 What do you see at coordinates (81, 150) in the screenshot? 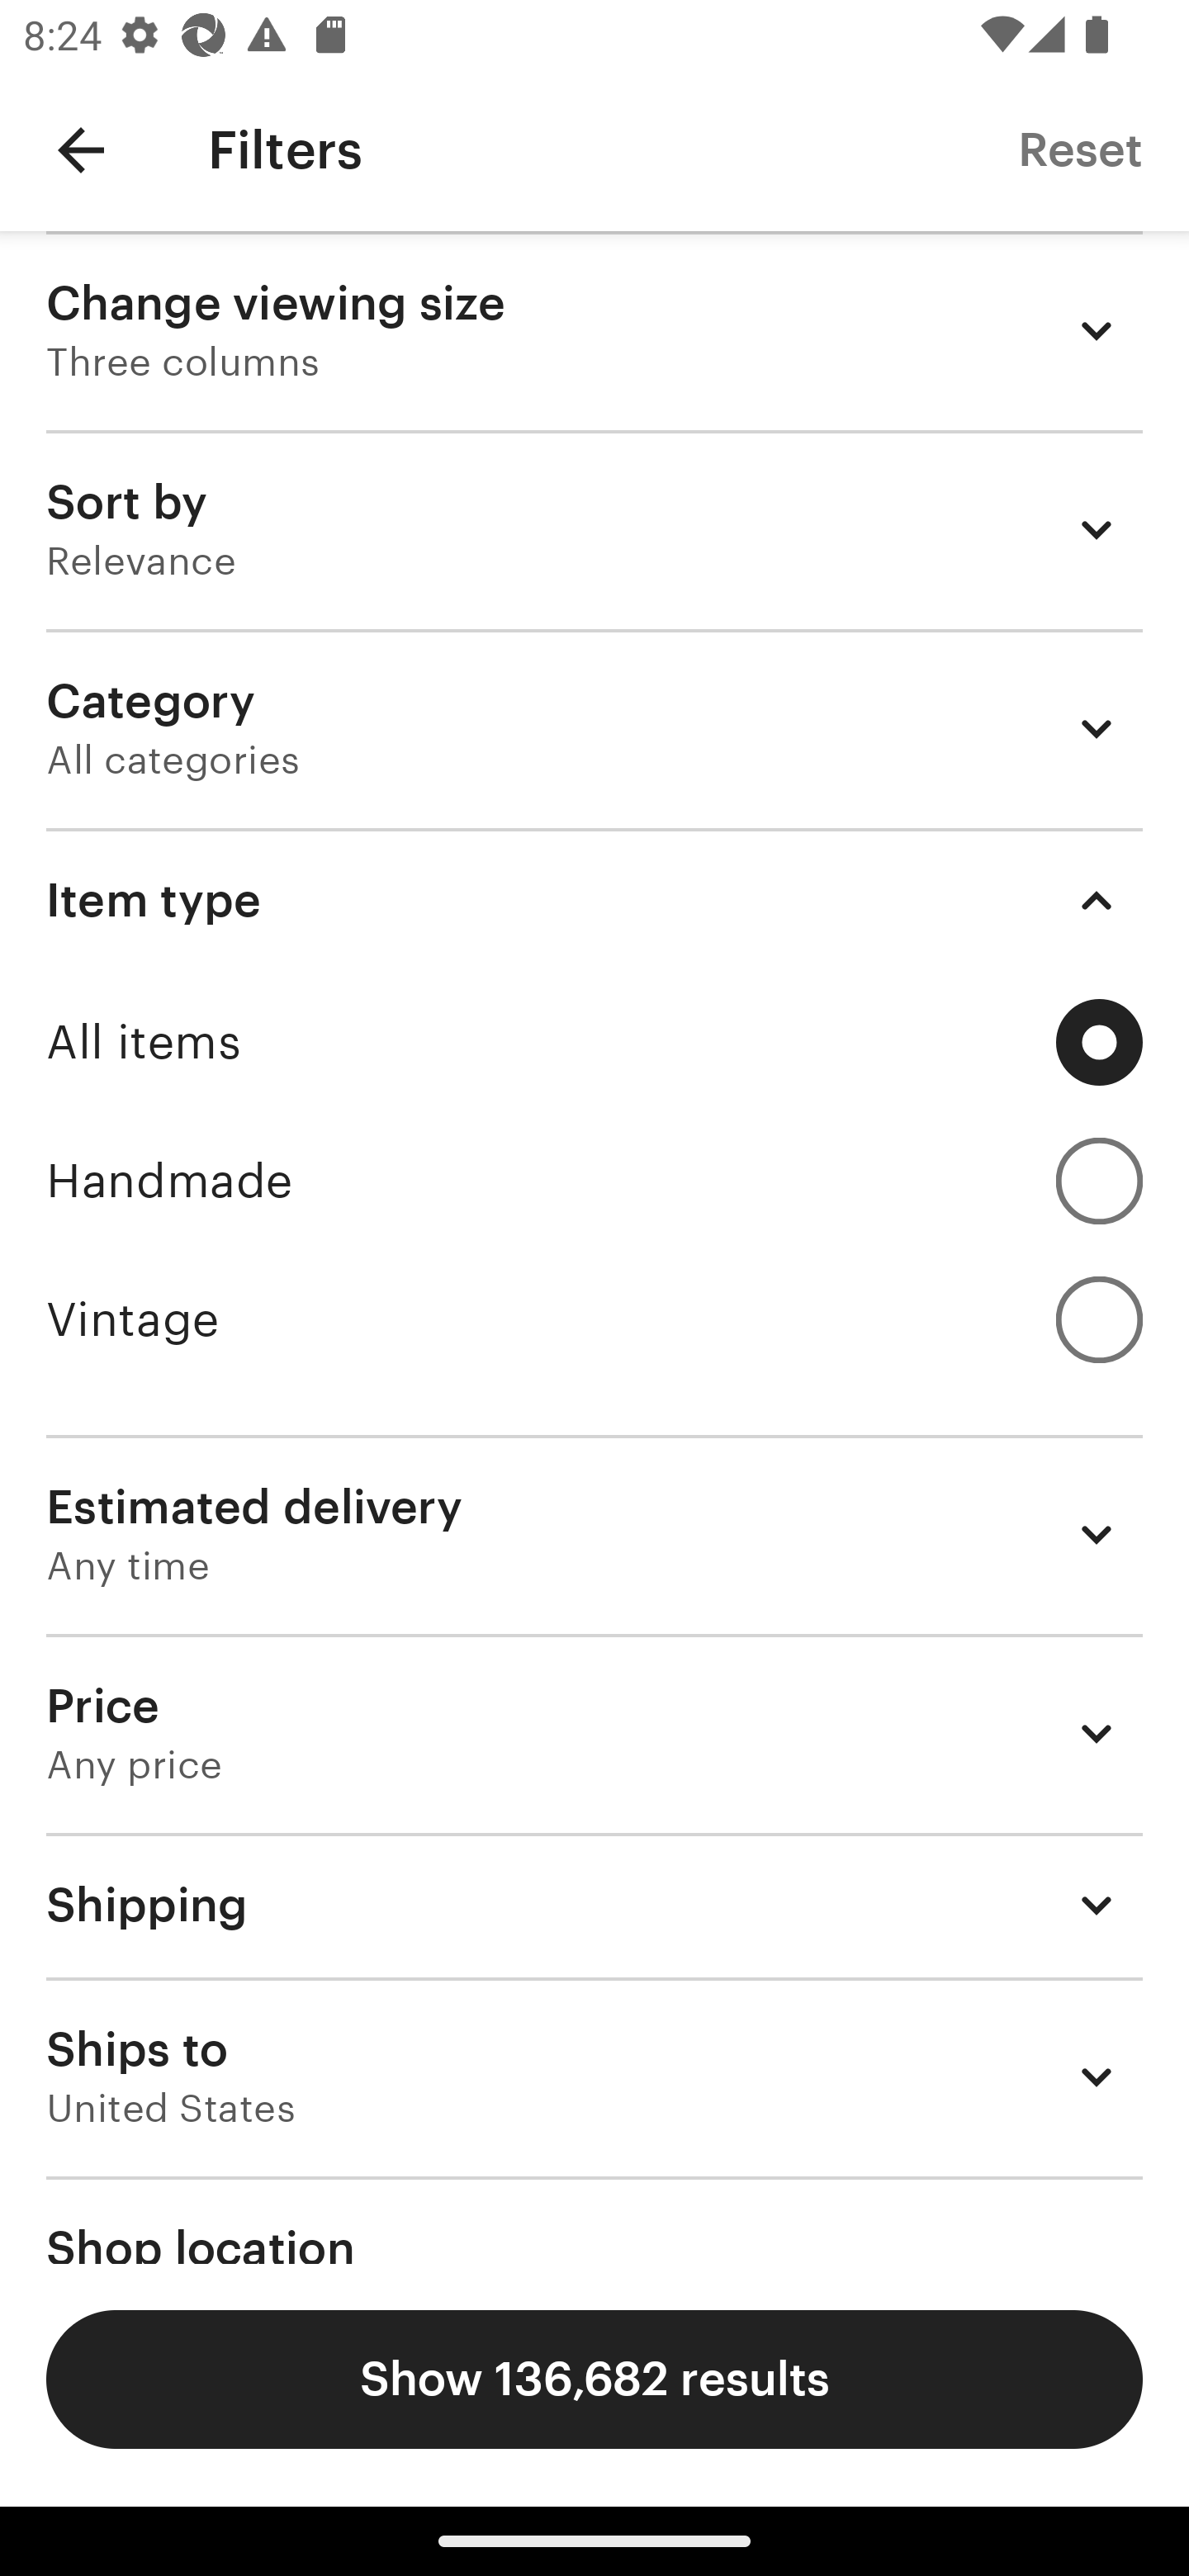
I see `Navigate up` at bounding box center [81, 150].